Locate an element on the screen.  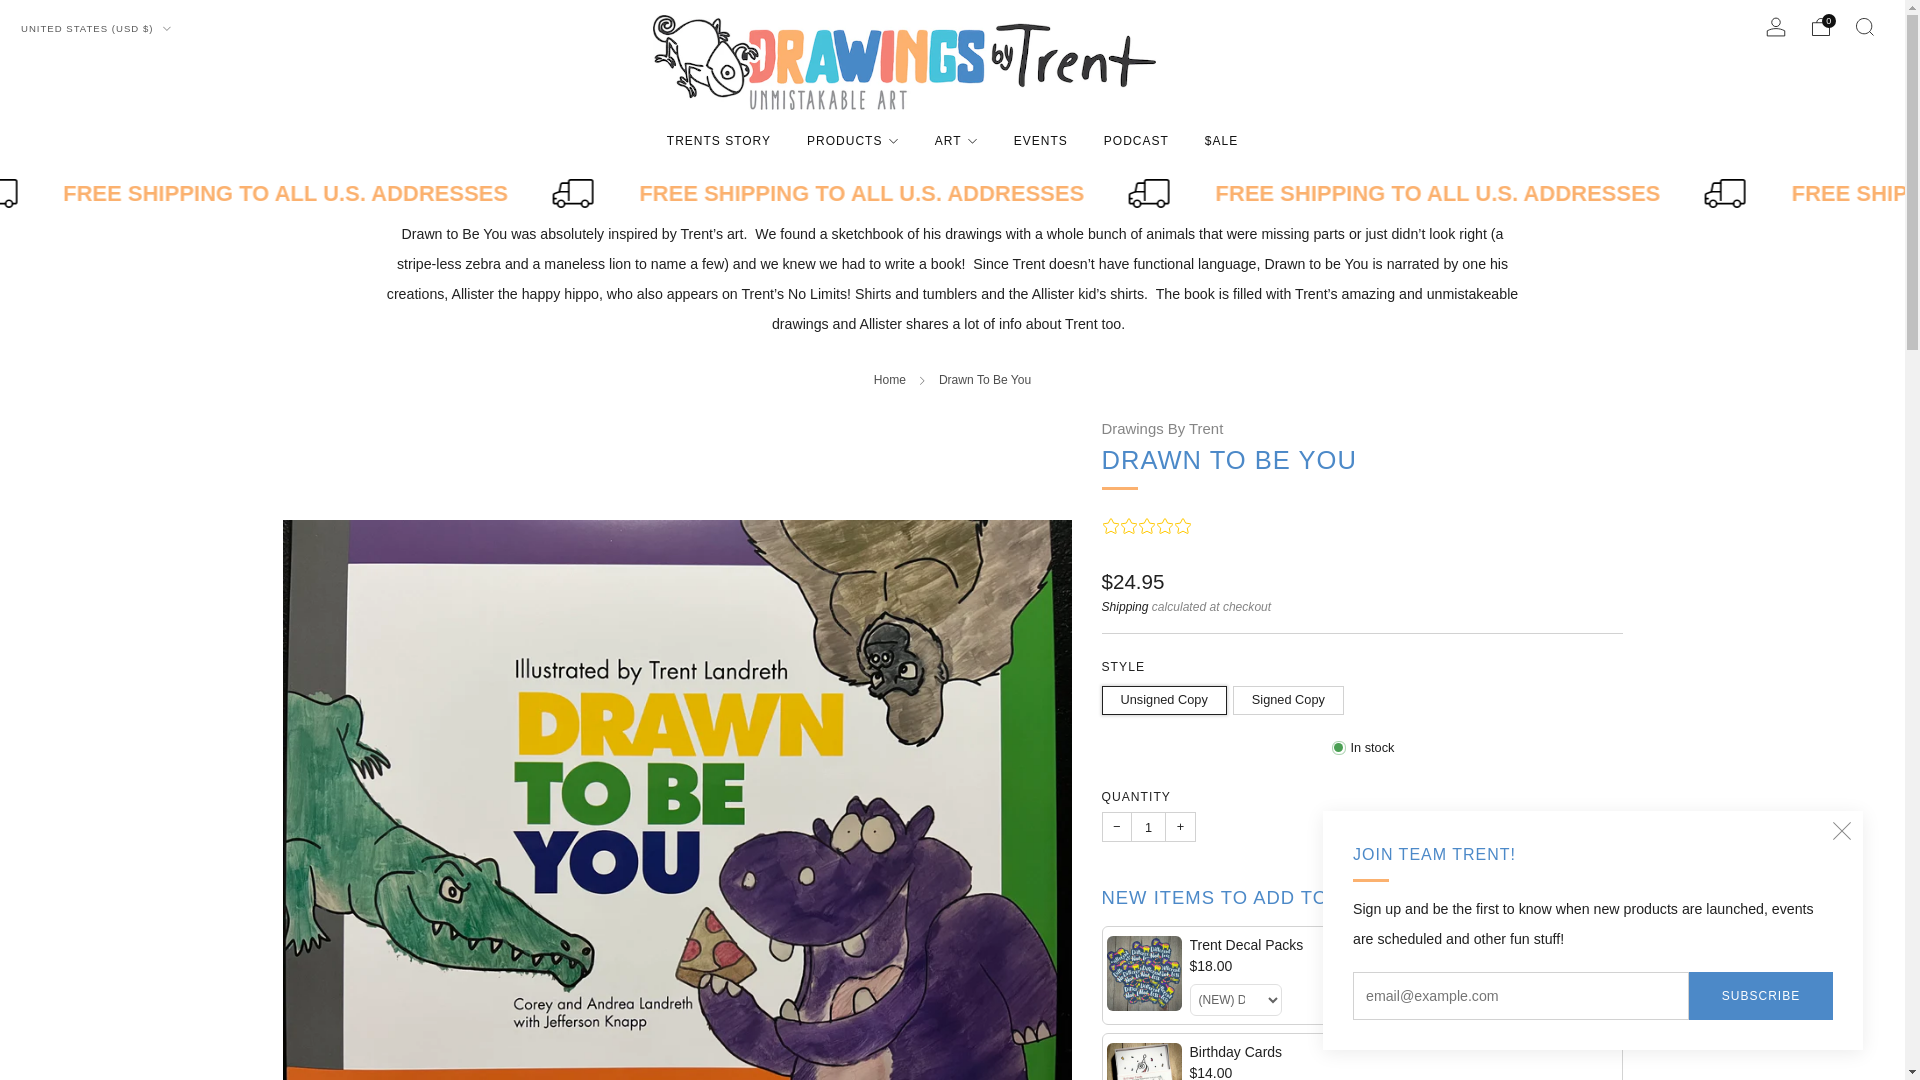
PRODUCTS is located at coordinates (852, 140).